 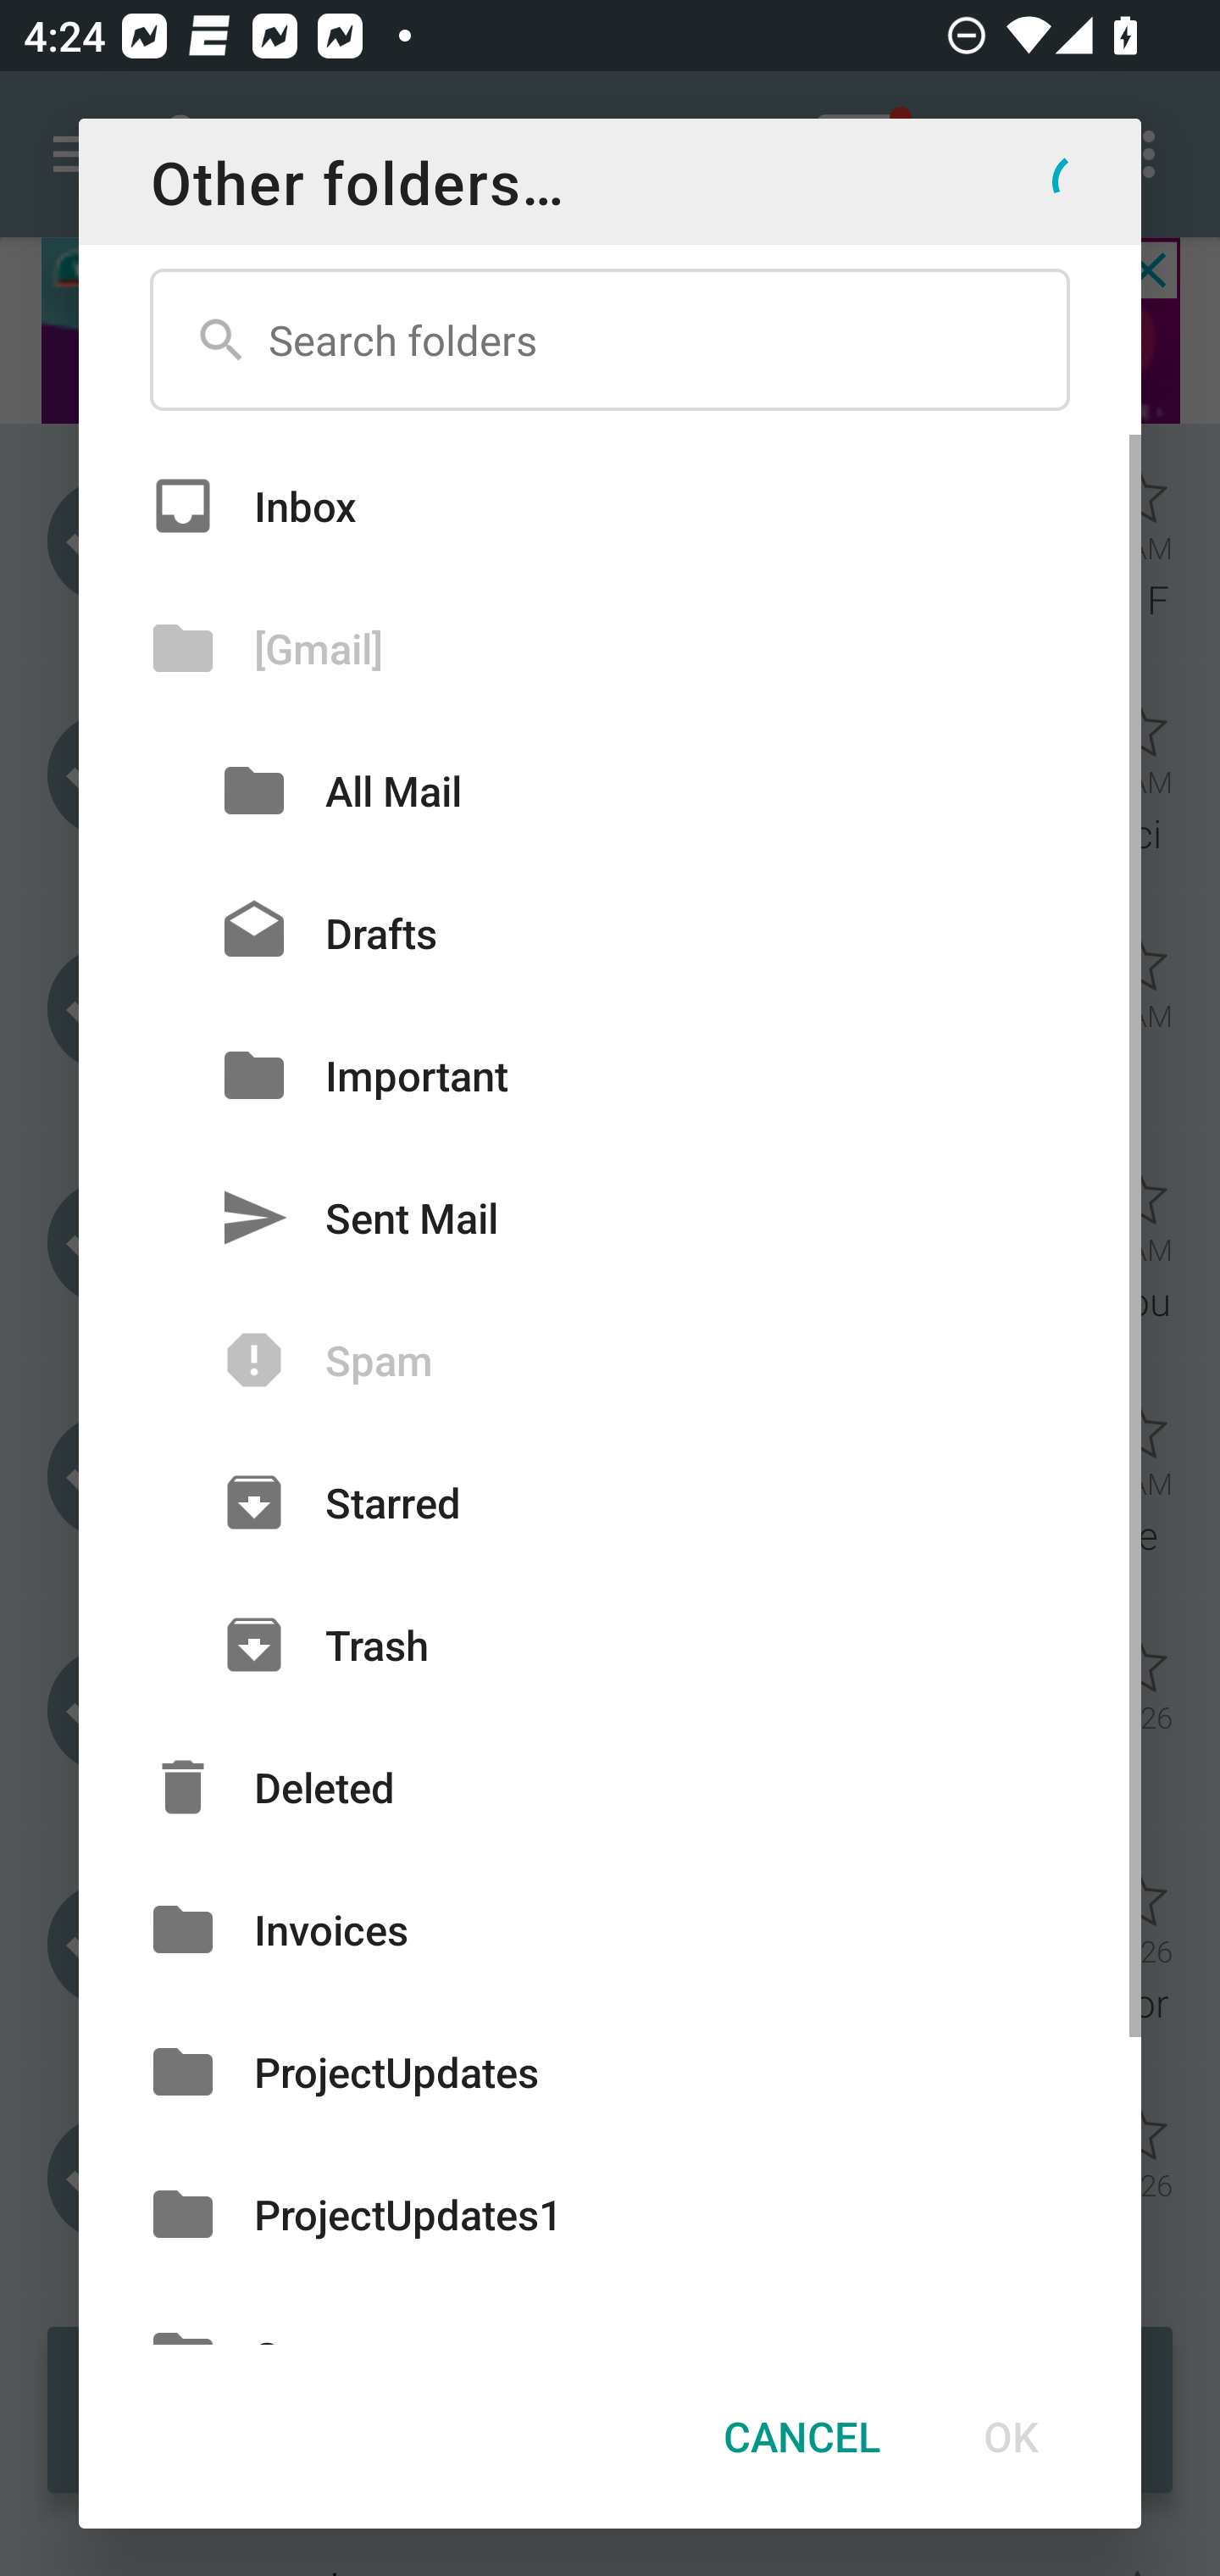 I want to click on CANCEL, so click(x=801, y=2437).